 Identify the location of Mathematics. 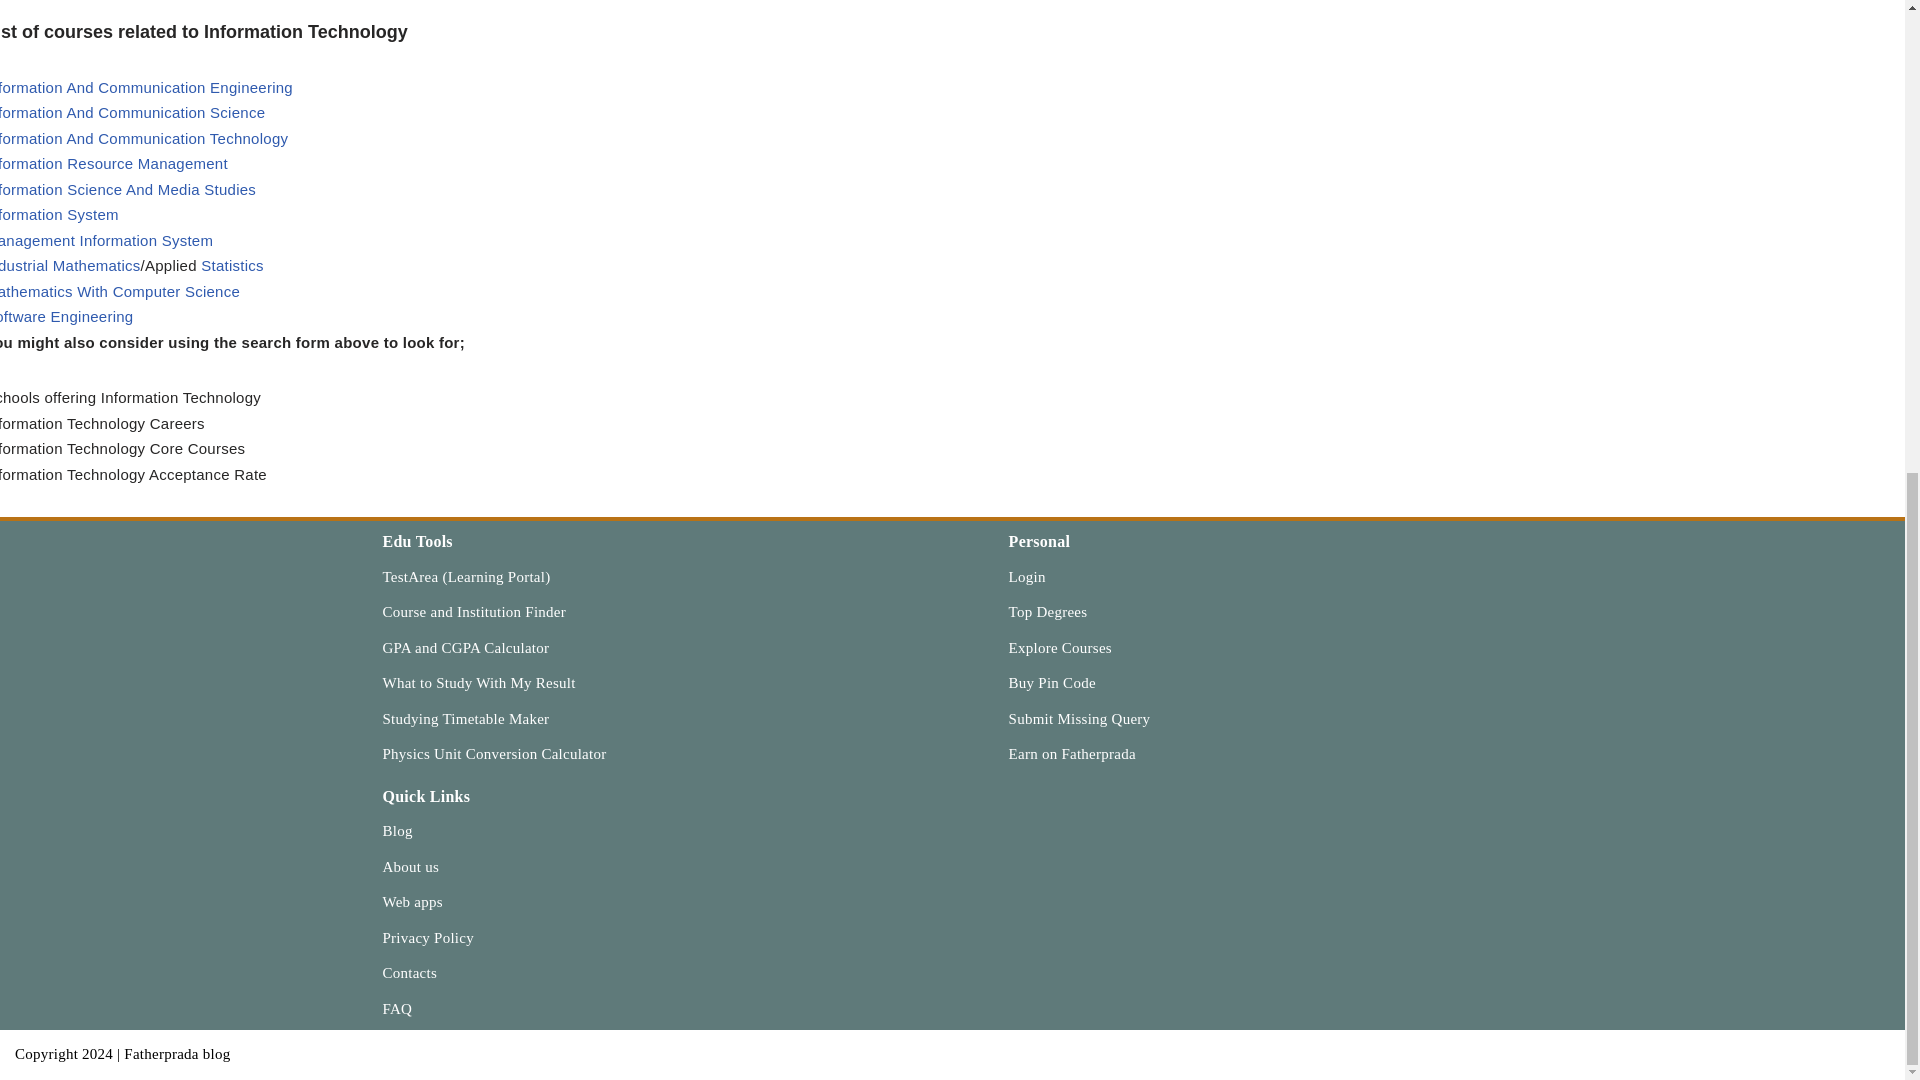
(96, 266).